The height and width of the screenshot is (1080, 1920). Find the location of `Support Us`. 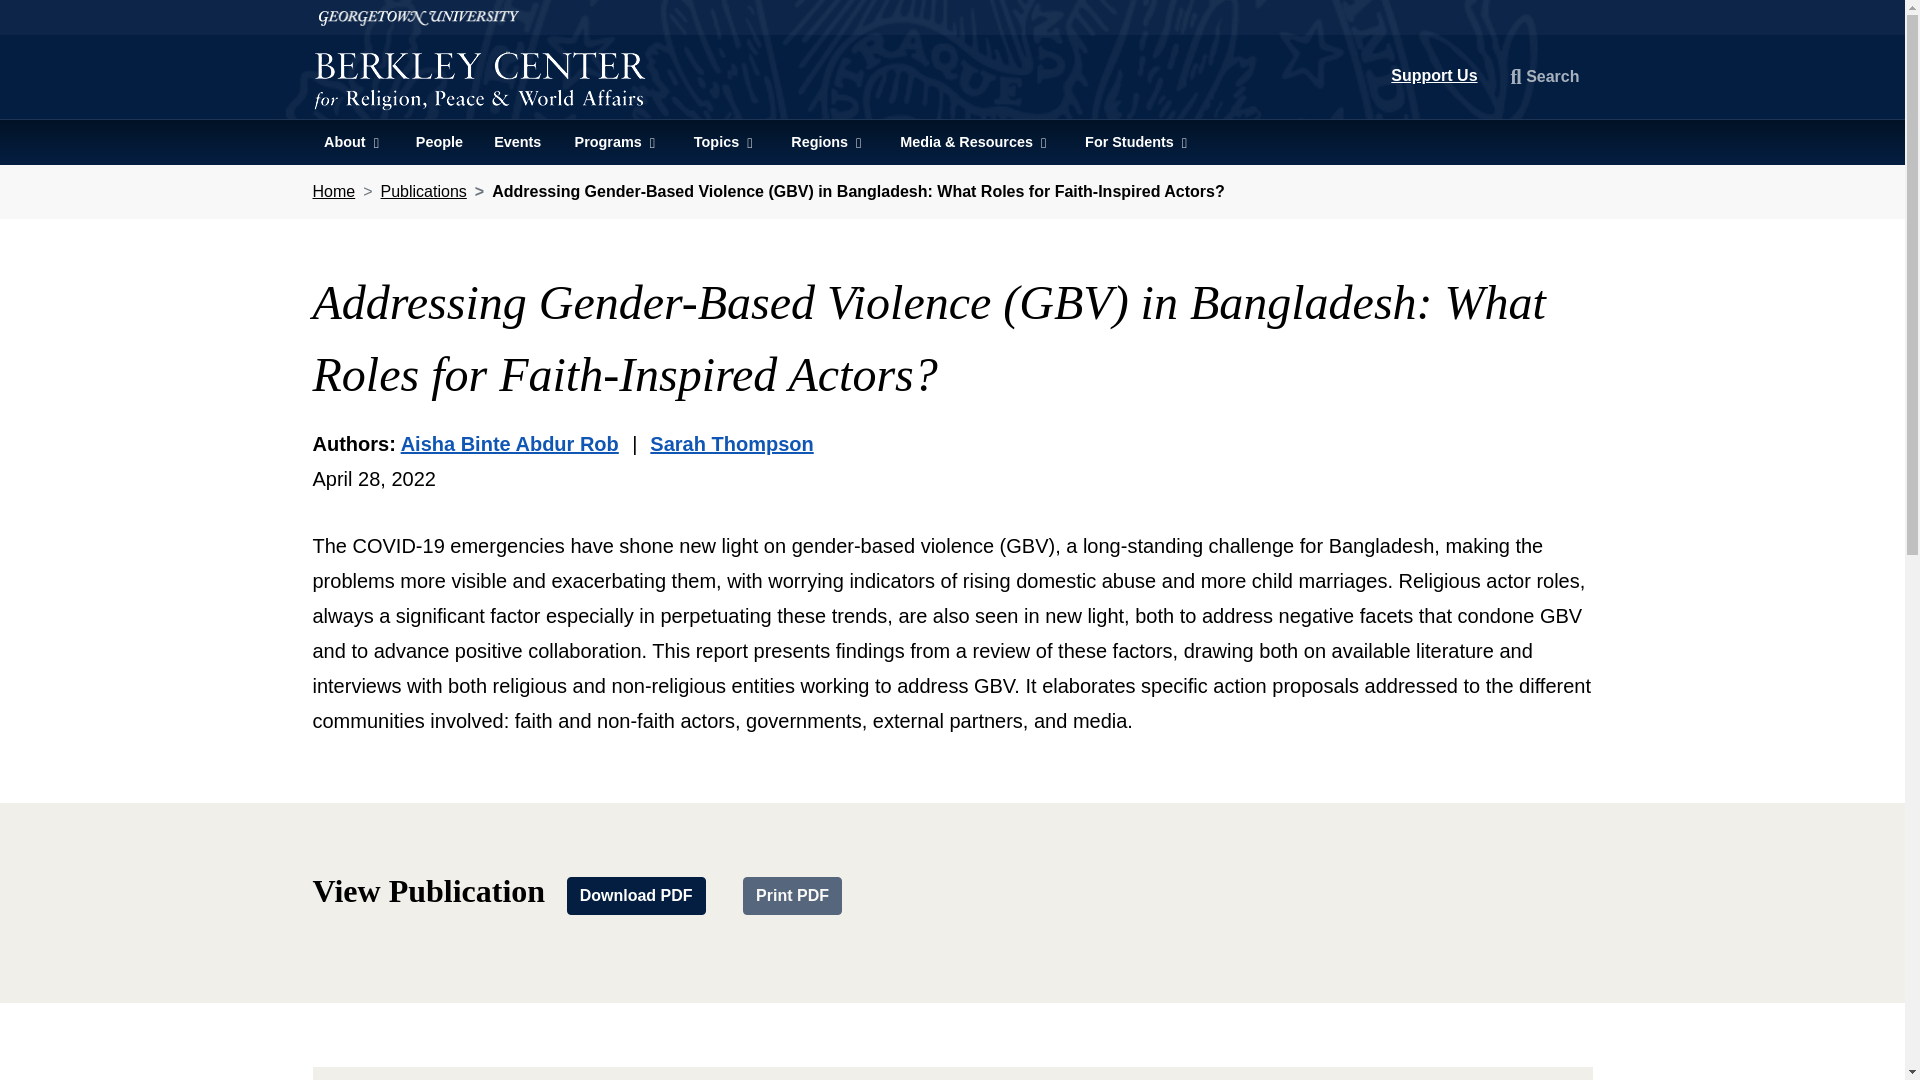

Support Us is located at coordinates (1433, 75).